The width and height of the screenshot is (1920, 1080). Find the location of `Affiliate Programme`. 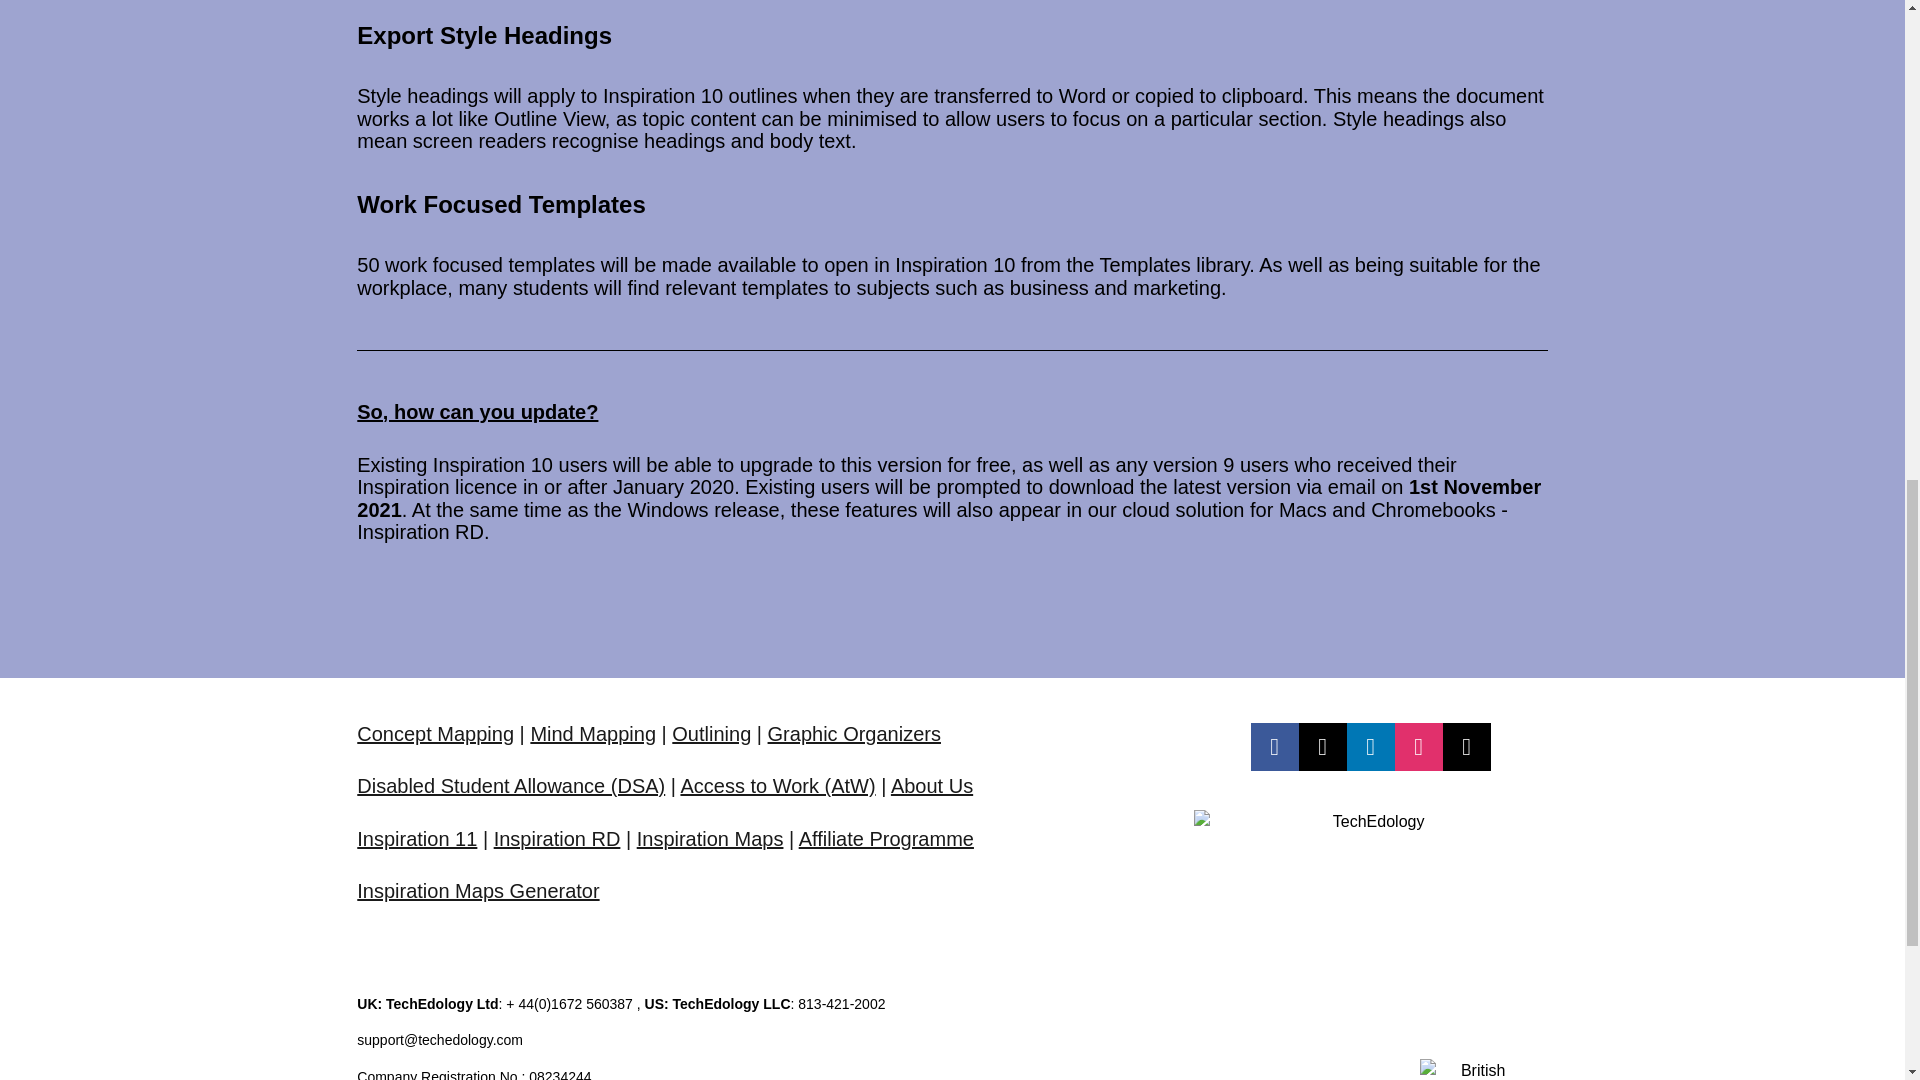

Affiliate Programme is located at coordinates (886, 838).